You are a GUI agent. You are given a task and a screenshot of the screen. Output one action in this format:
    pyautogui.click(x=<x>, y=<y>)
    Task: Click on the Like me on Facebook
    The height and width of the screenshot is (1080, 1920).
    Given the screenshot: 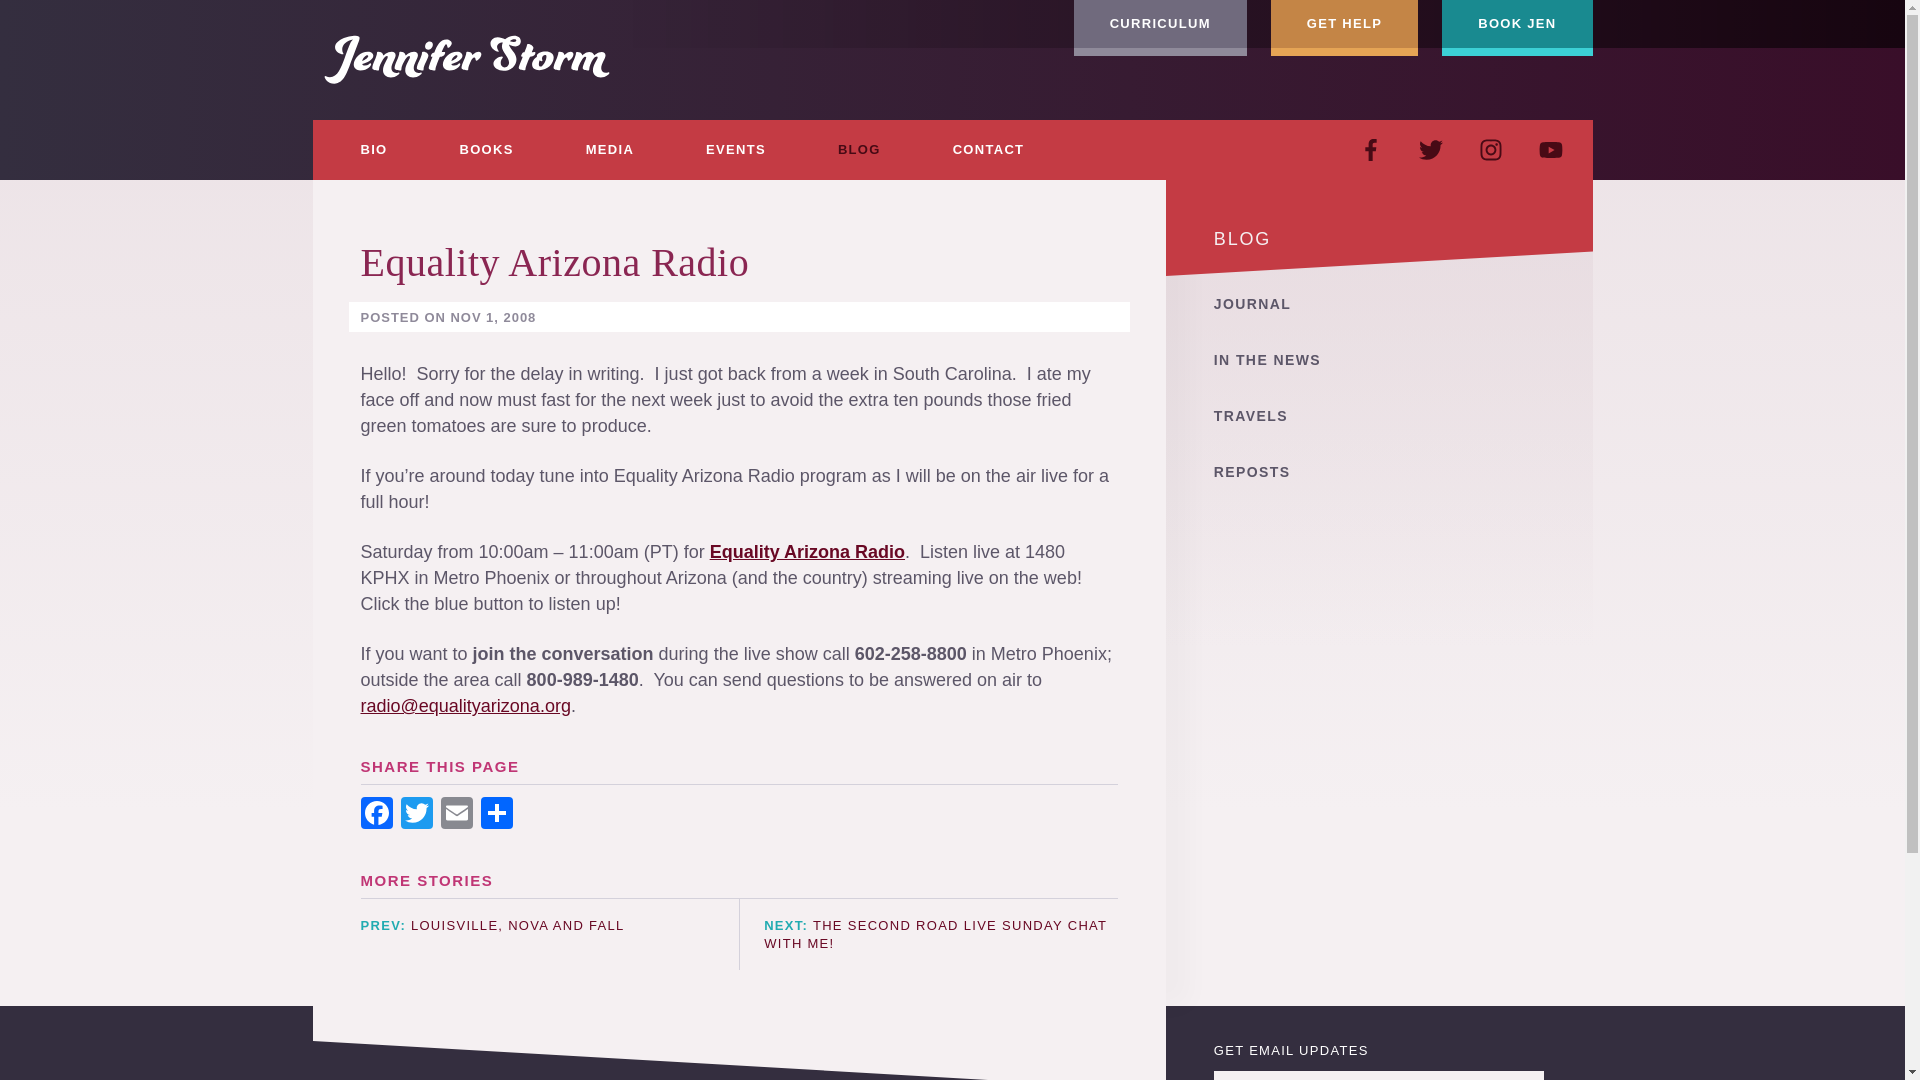 What is the action you would take?
    pyautogui.click(x=1370, y=150)
    